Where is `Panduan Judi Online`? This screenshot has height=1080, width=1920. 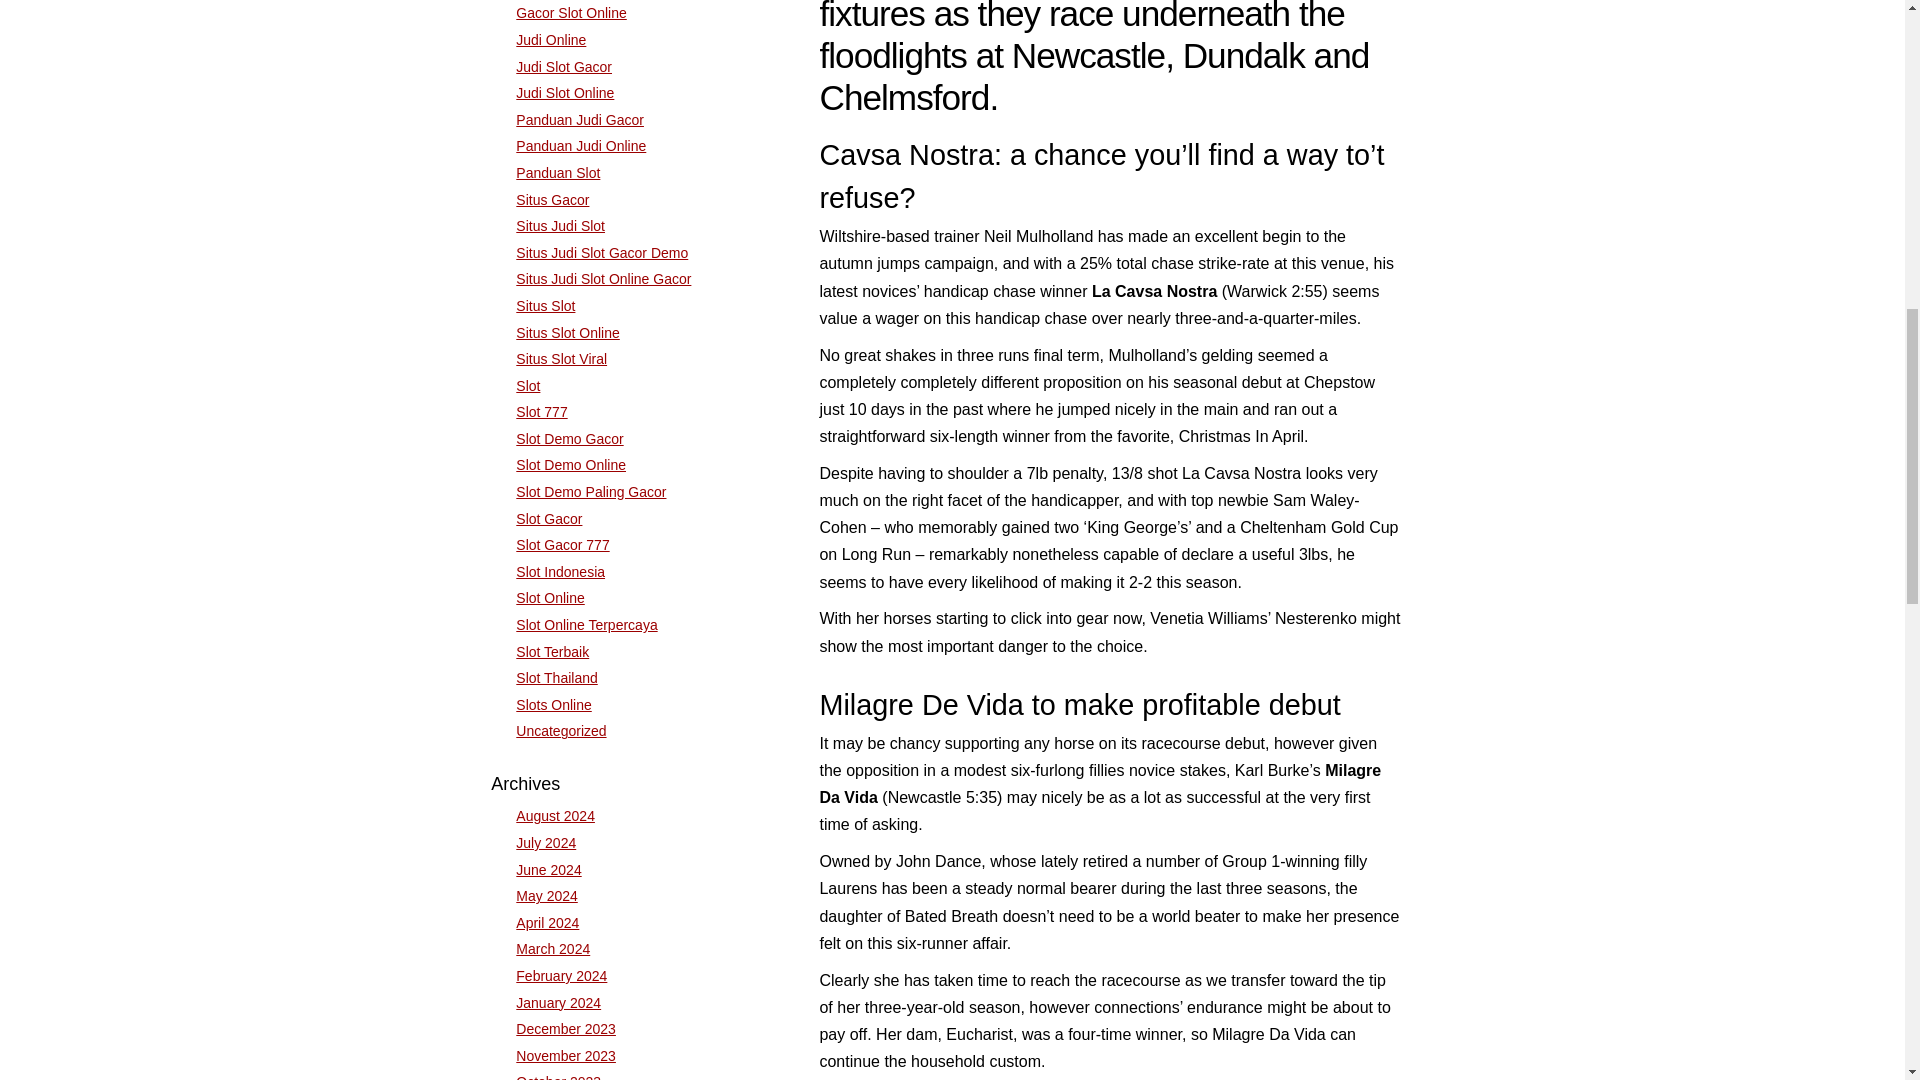
Panduan Judi Online is located at coordinates (580, 146).